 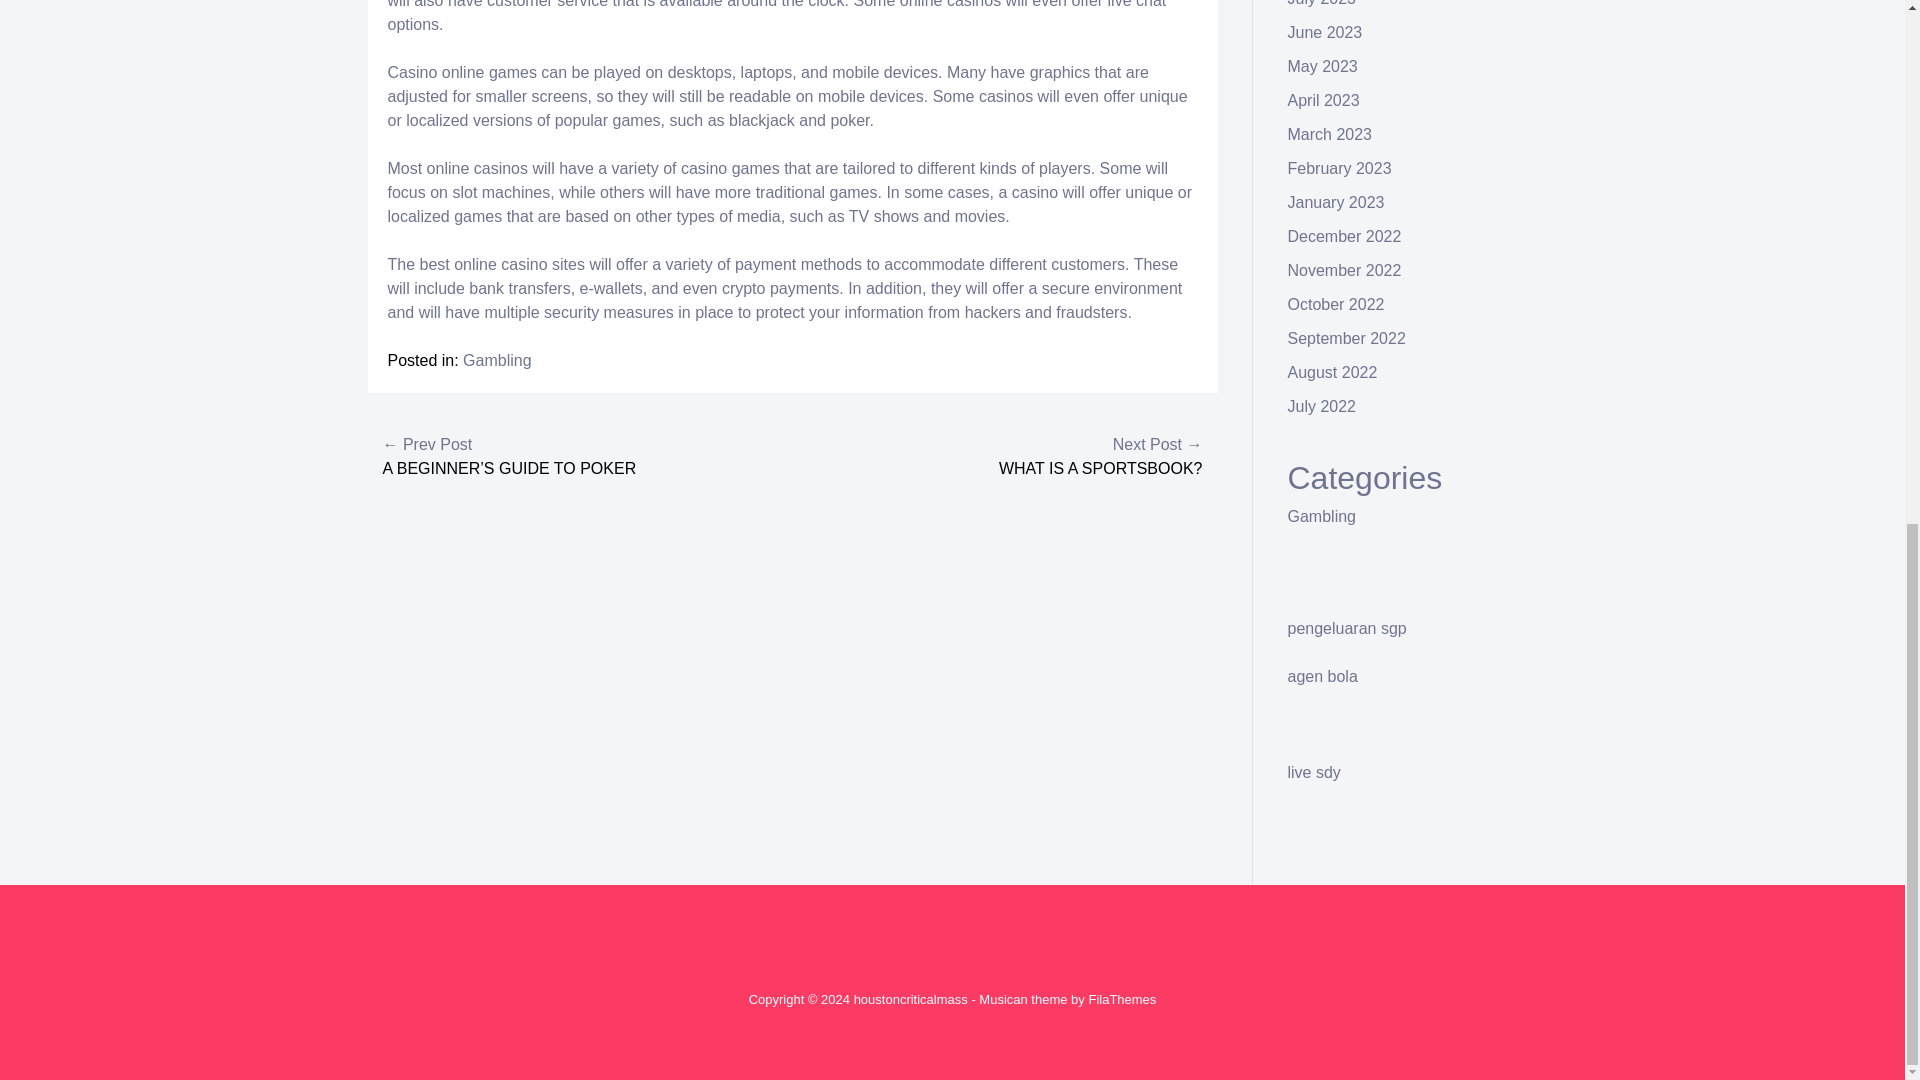 I want to click on March 2023, so click(x=1330, y=134).